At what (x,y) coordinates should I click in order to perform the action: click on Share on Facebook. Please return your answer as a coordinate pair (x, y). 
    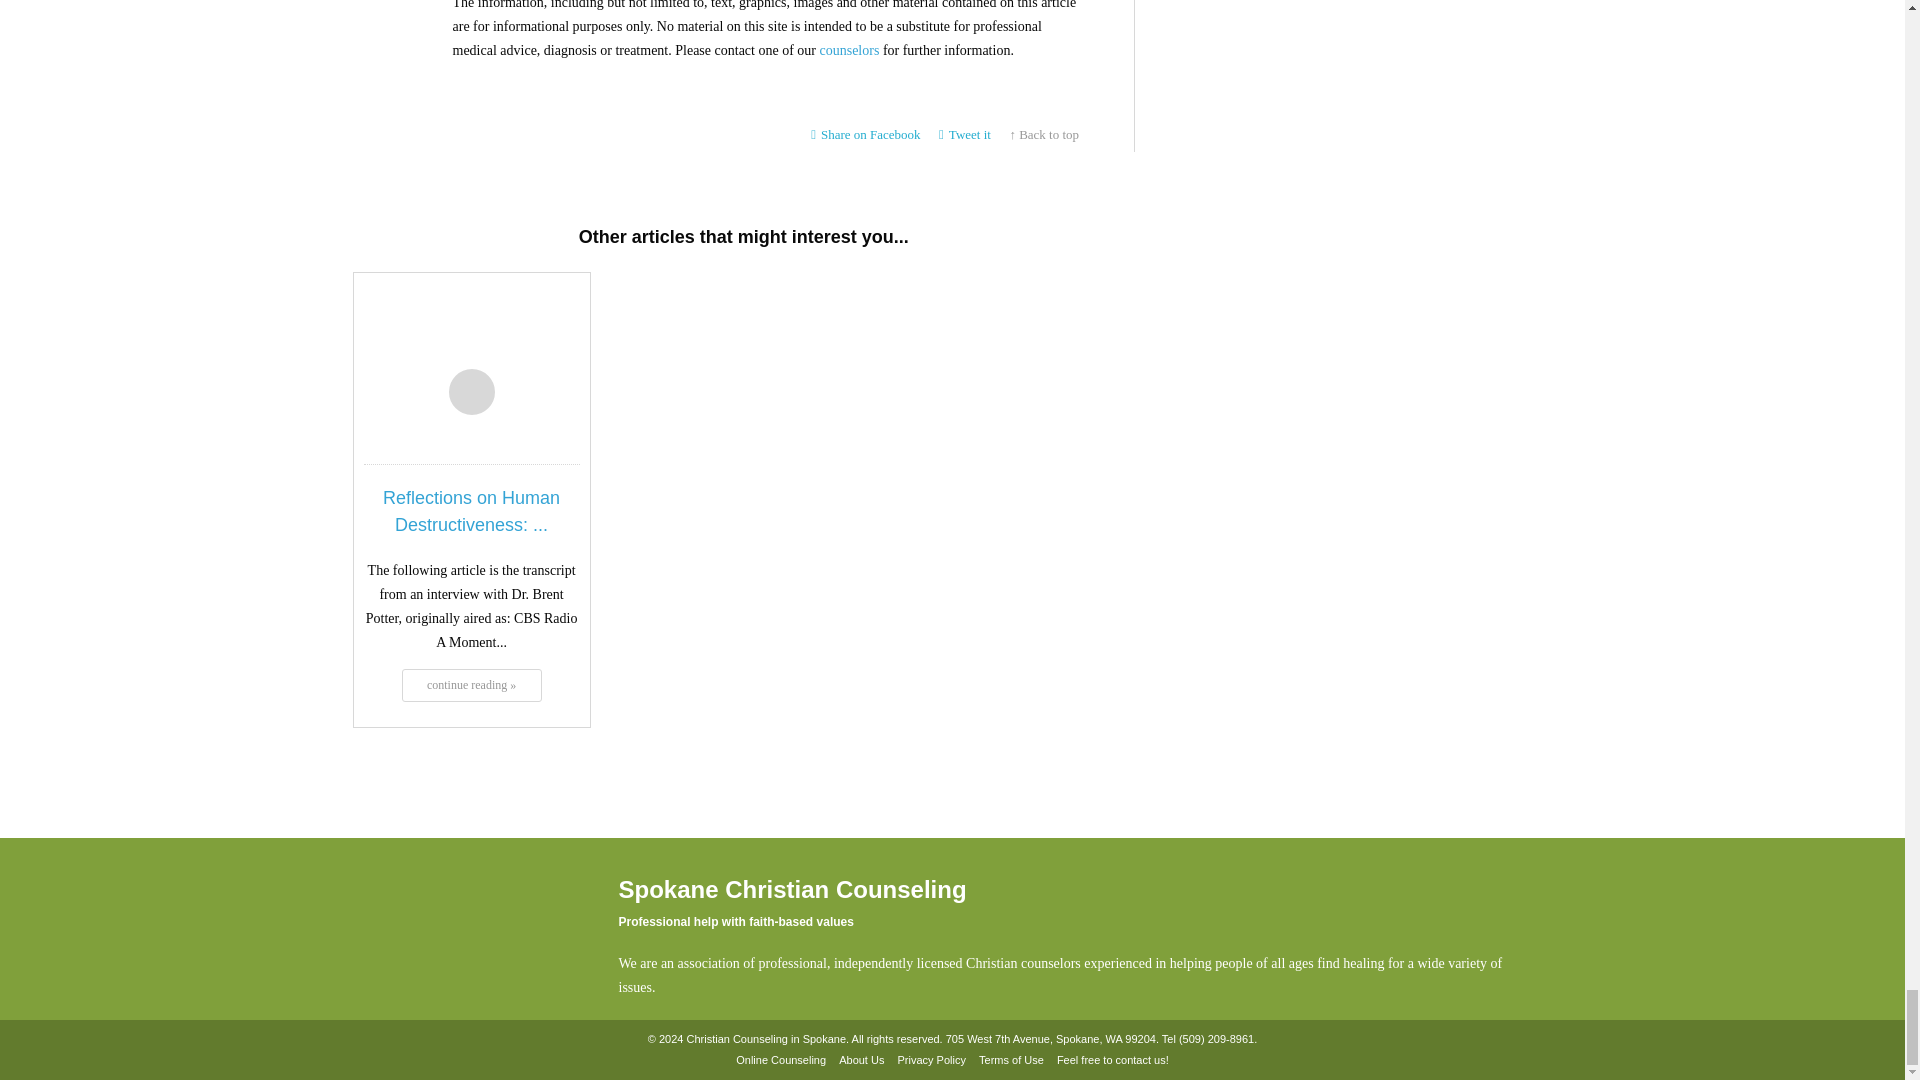
    Looking at the image, I should click on (866, 134).